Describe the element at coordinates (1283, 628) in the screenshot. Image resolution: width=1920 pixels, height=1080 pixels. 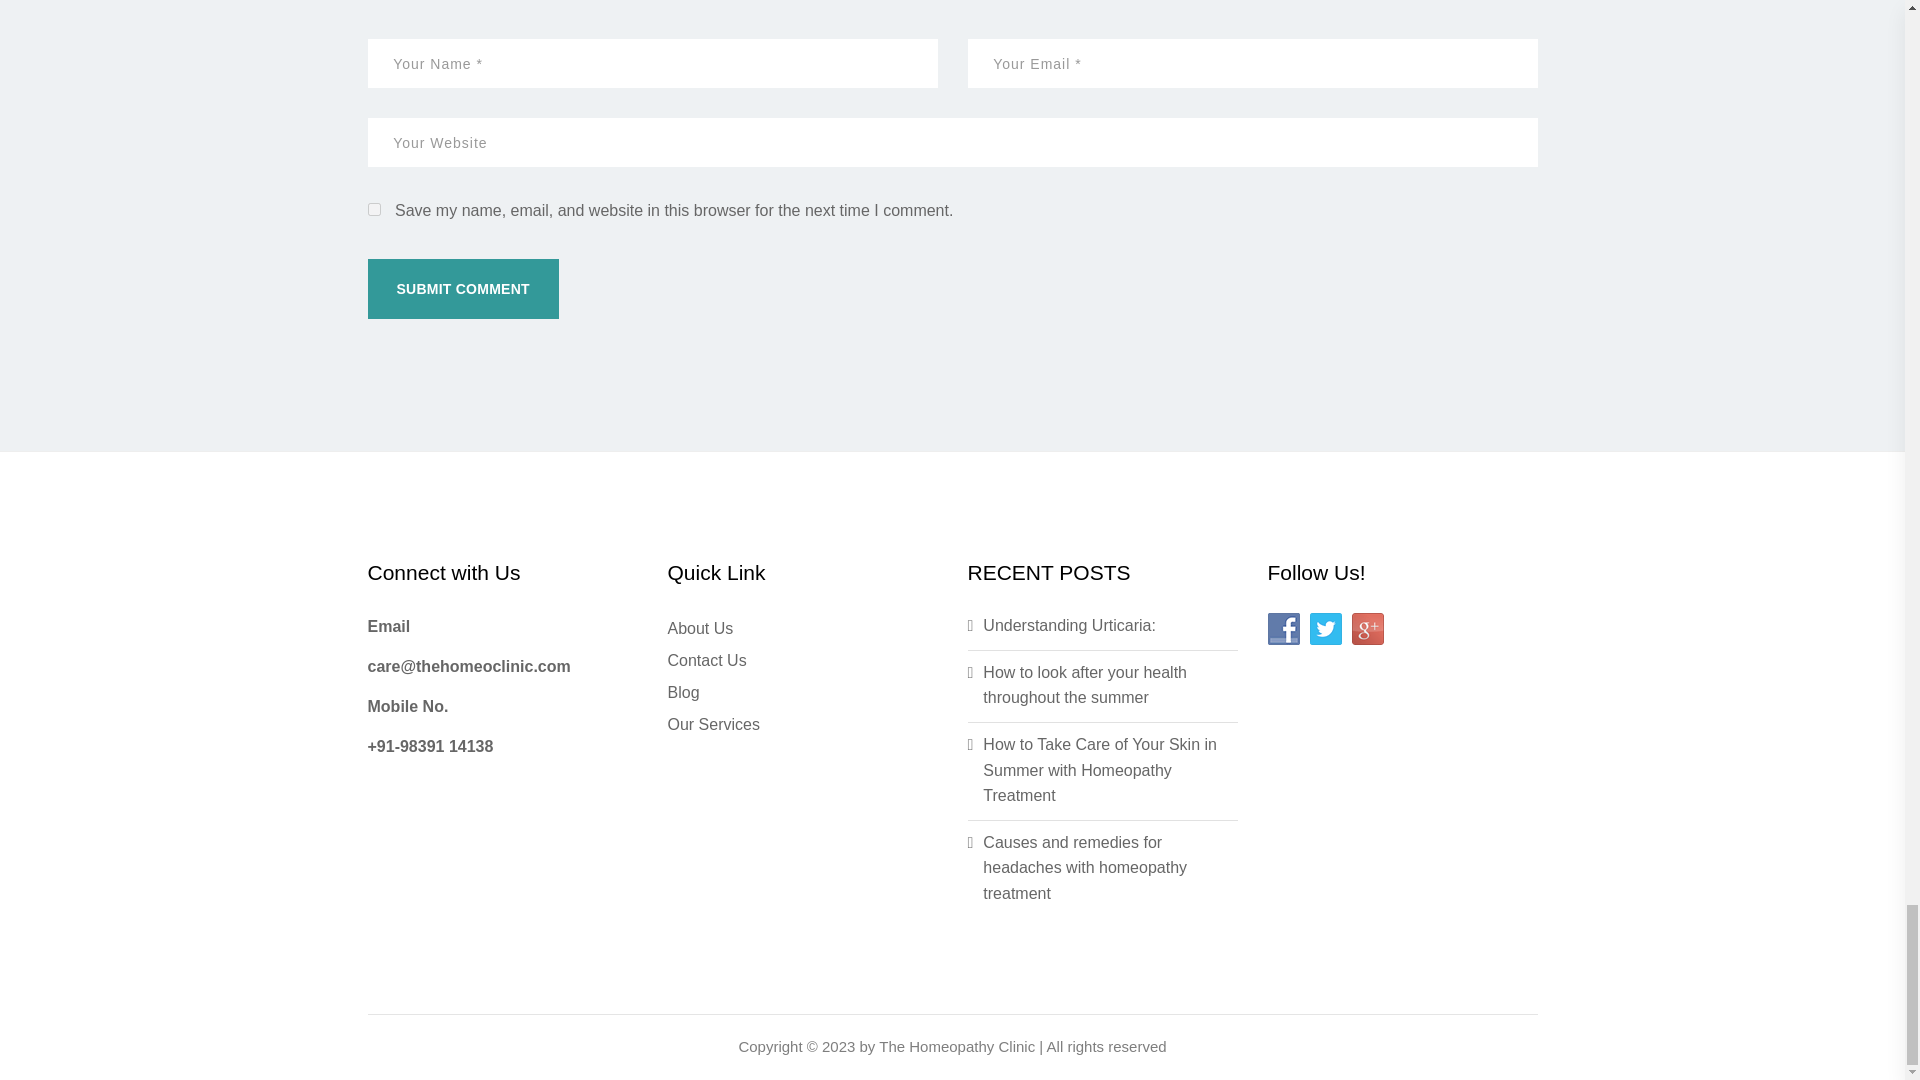
I see `Follow Us on Facebook` at that location.